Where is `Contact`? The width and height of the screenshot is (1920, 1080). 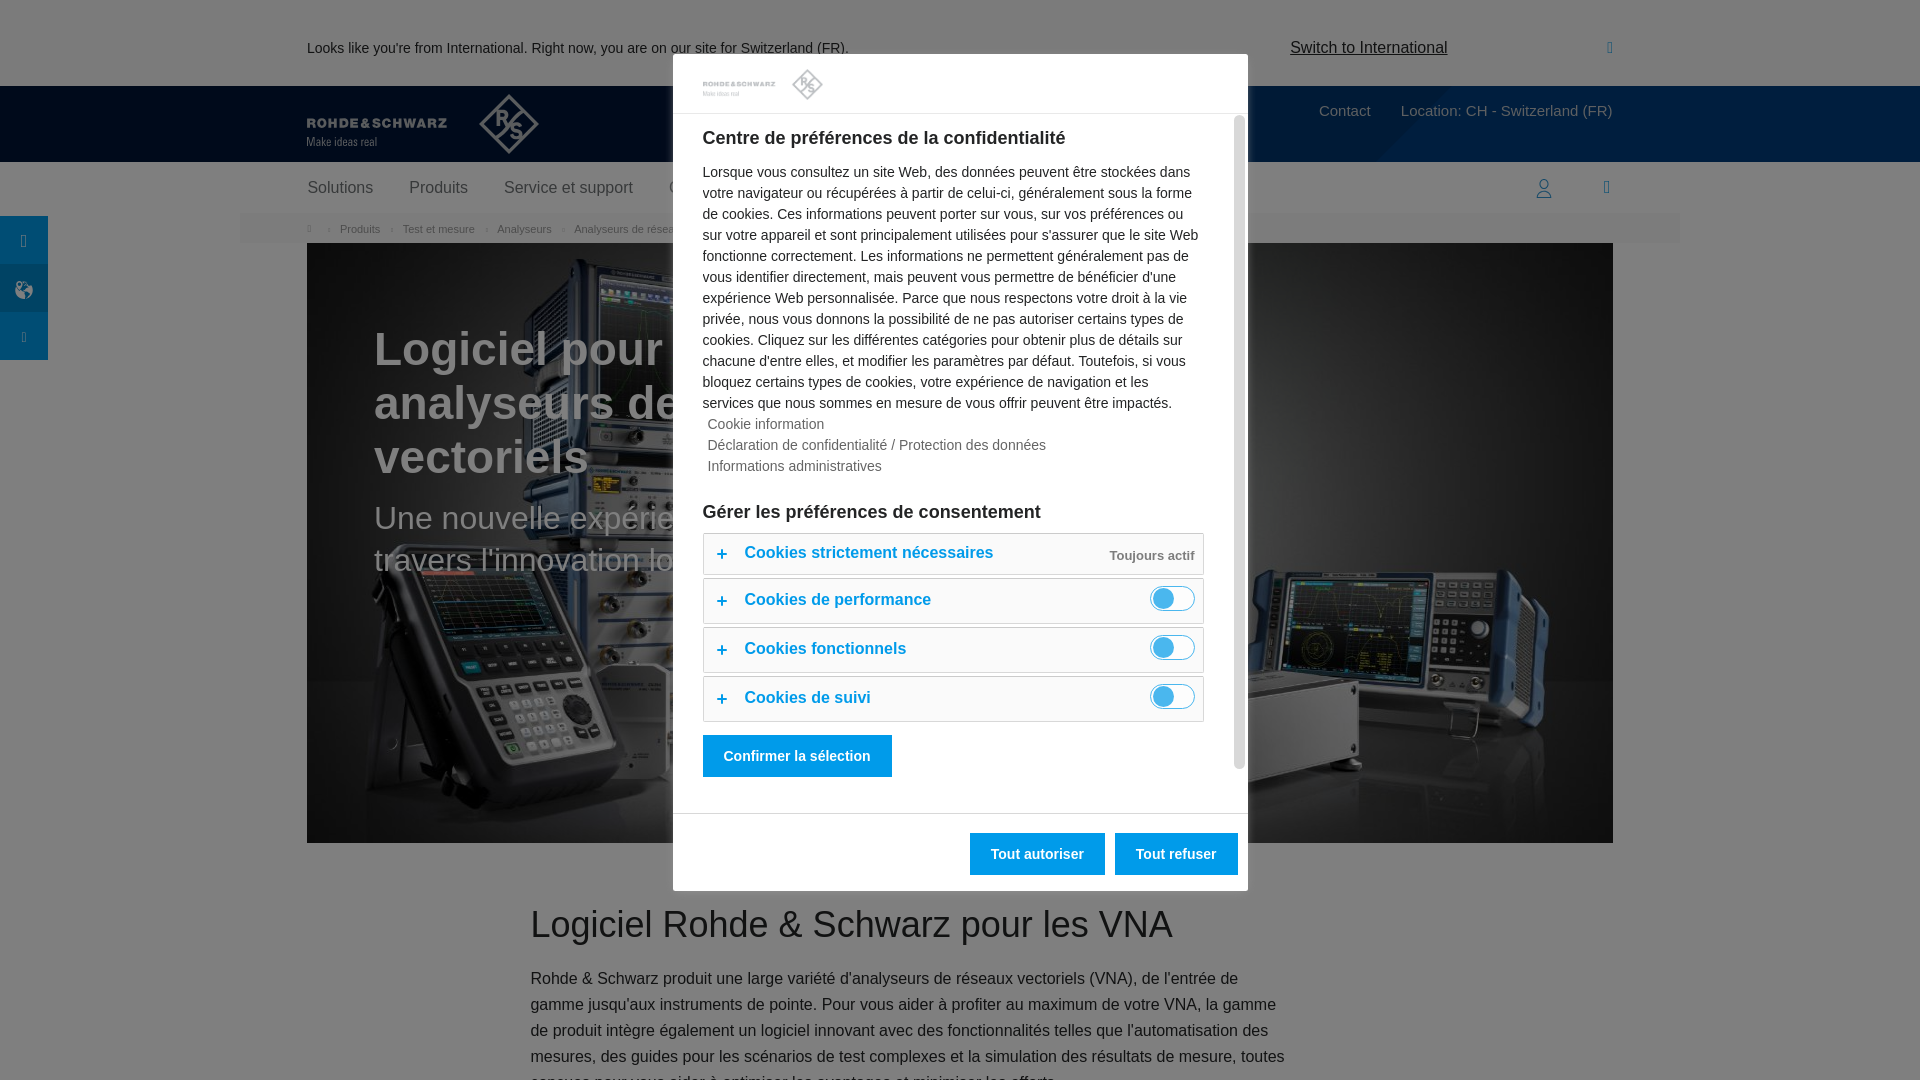
Contact is located at coordinates (1344, 113).